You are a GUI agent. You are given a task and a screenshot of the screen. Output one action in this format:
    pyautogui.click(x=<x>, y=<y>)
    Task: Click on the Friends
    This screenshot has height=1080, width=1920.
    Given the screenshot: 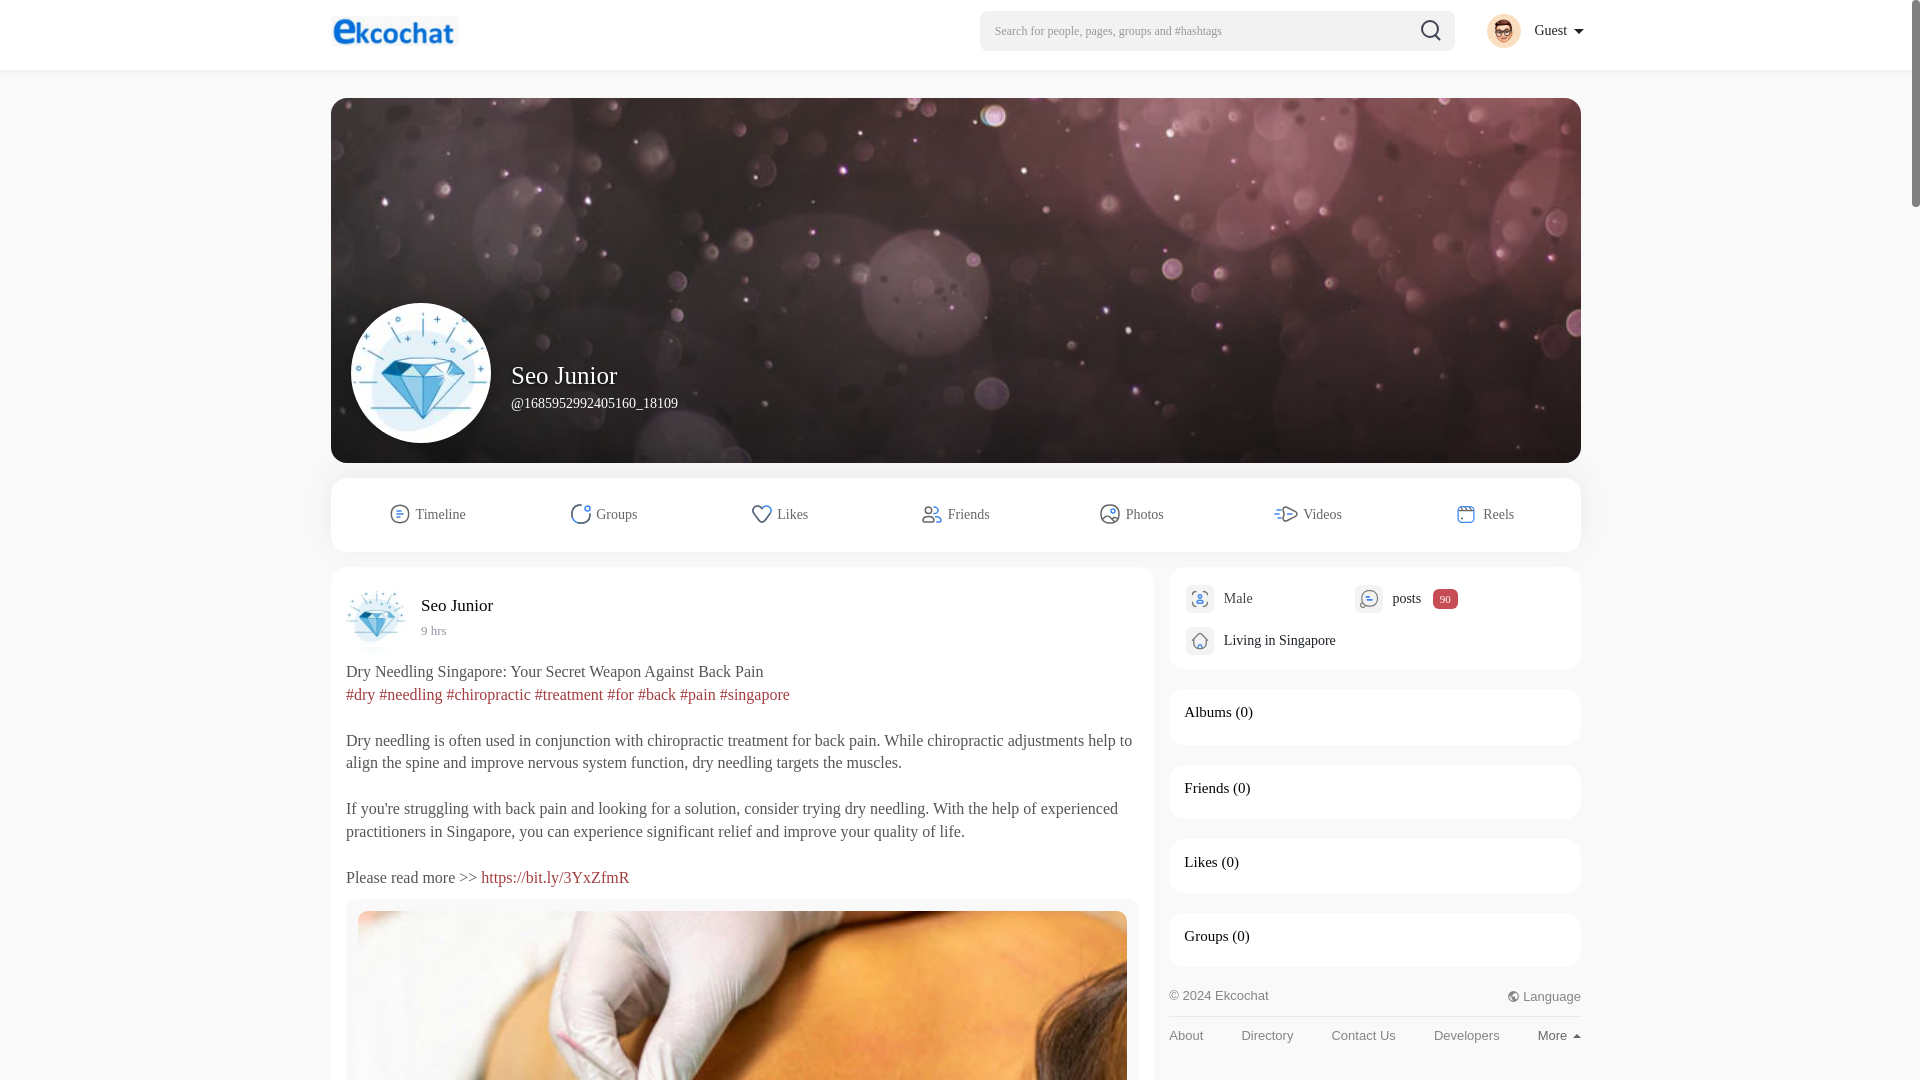 What is the action you would take?
    pyautogui.click(x=956, y=514)
    